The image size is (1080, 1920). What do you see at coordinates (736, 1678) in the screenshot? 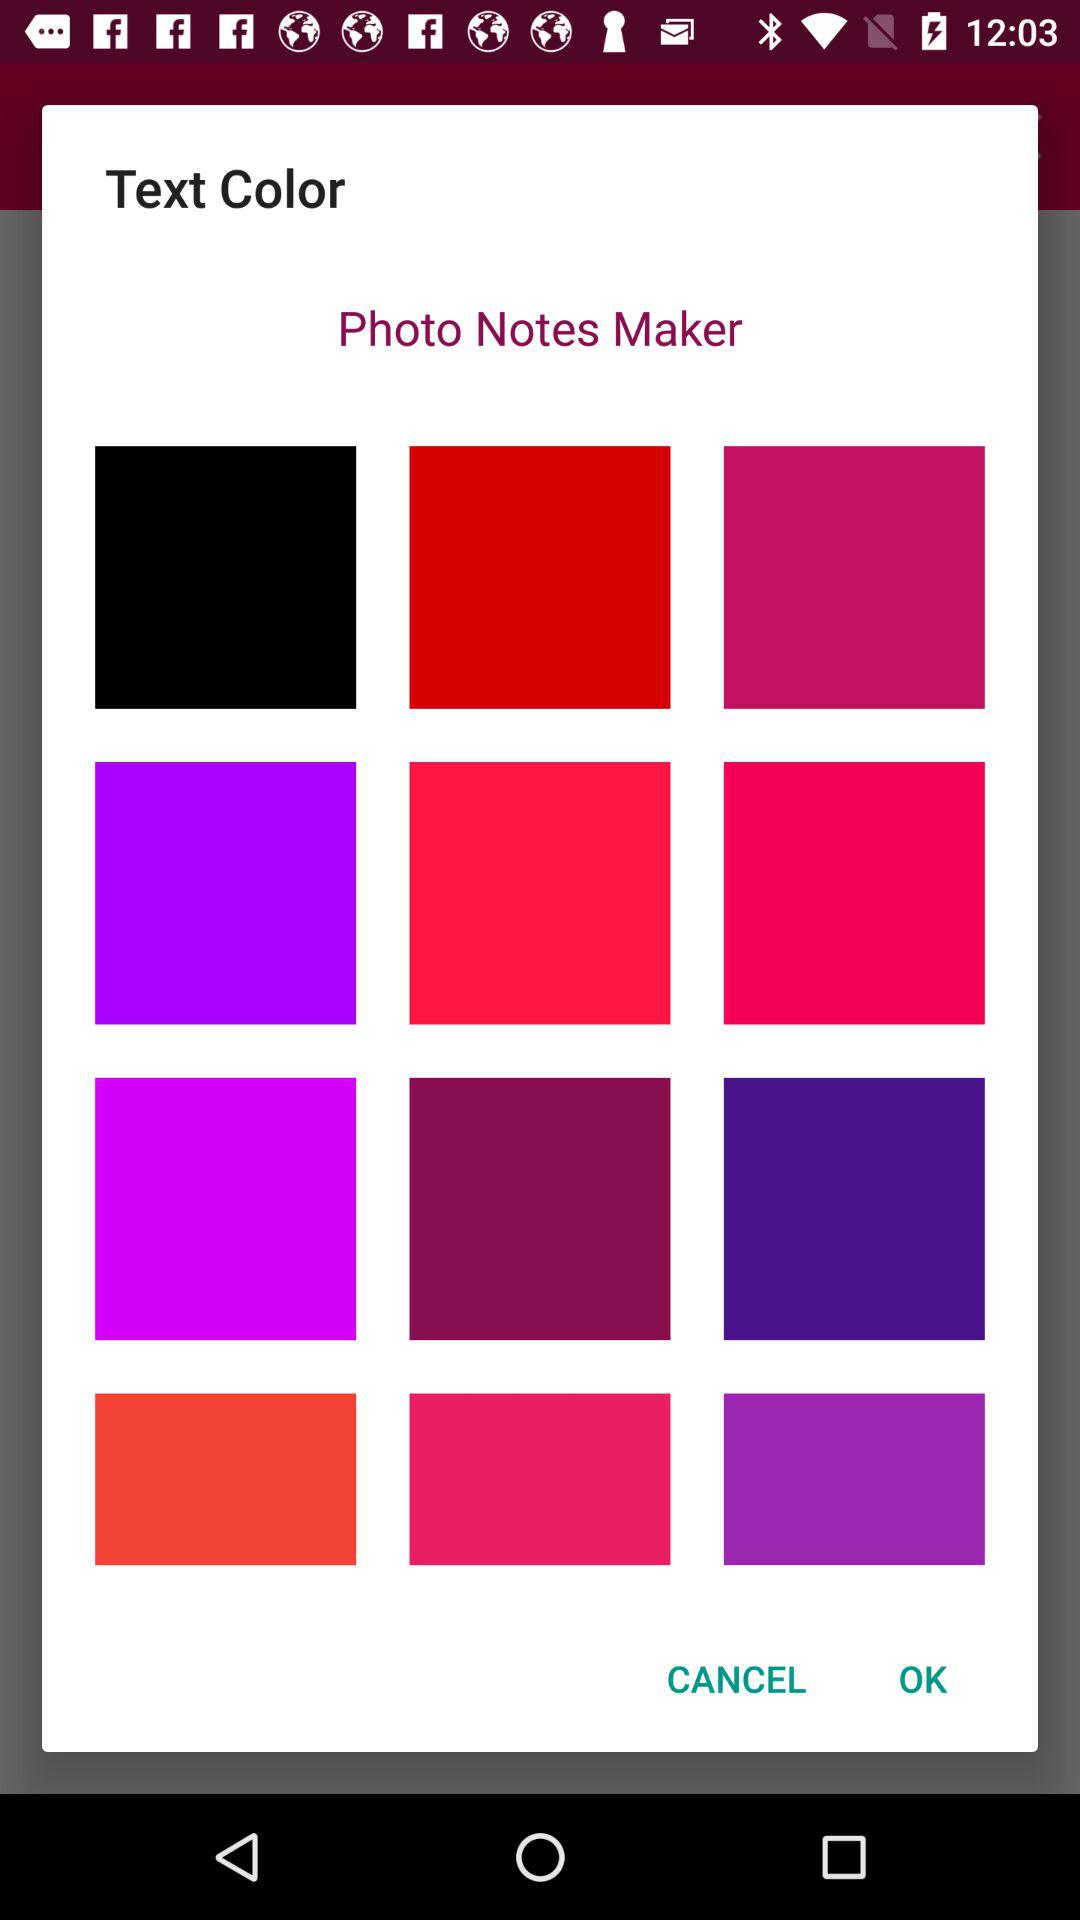
I see `tap the icon to the left of ok icon` at bounding box center [736, 1678].